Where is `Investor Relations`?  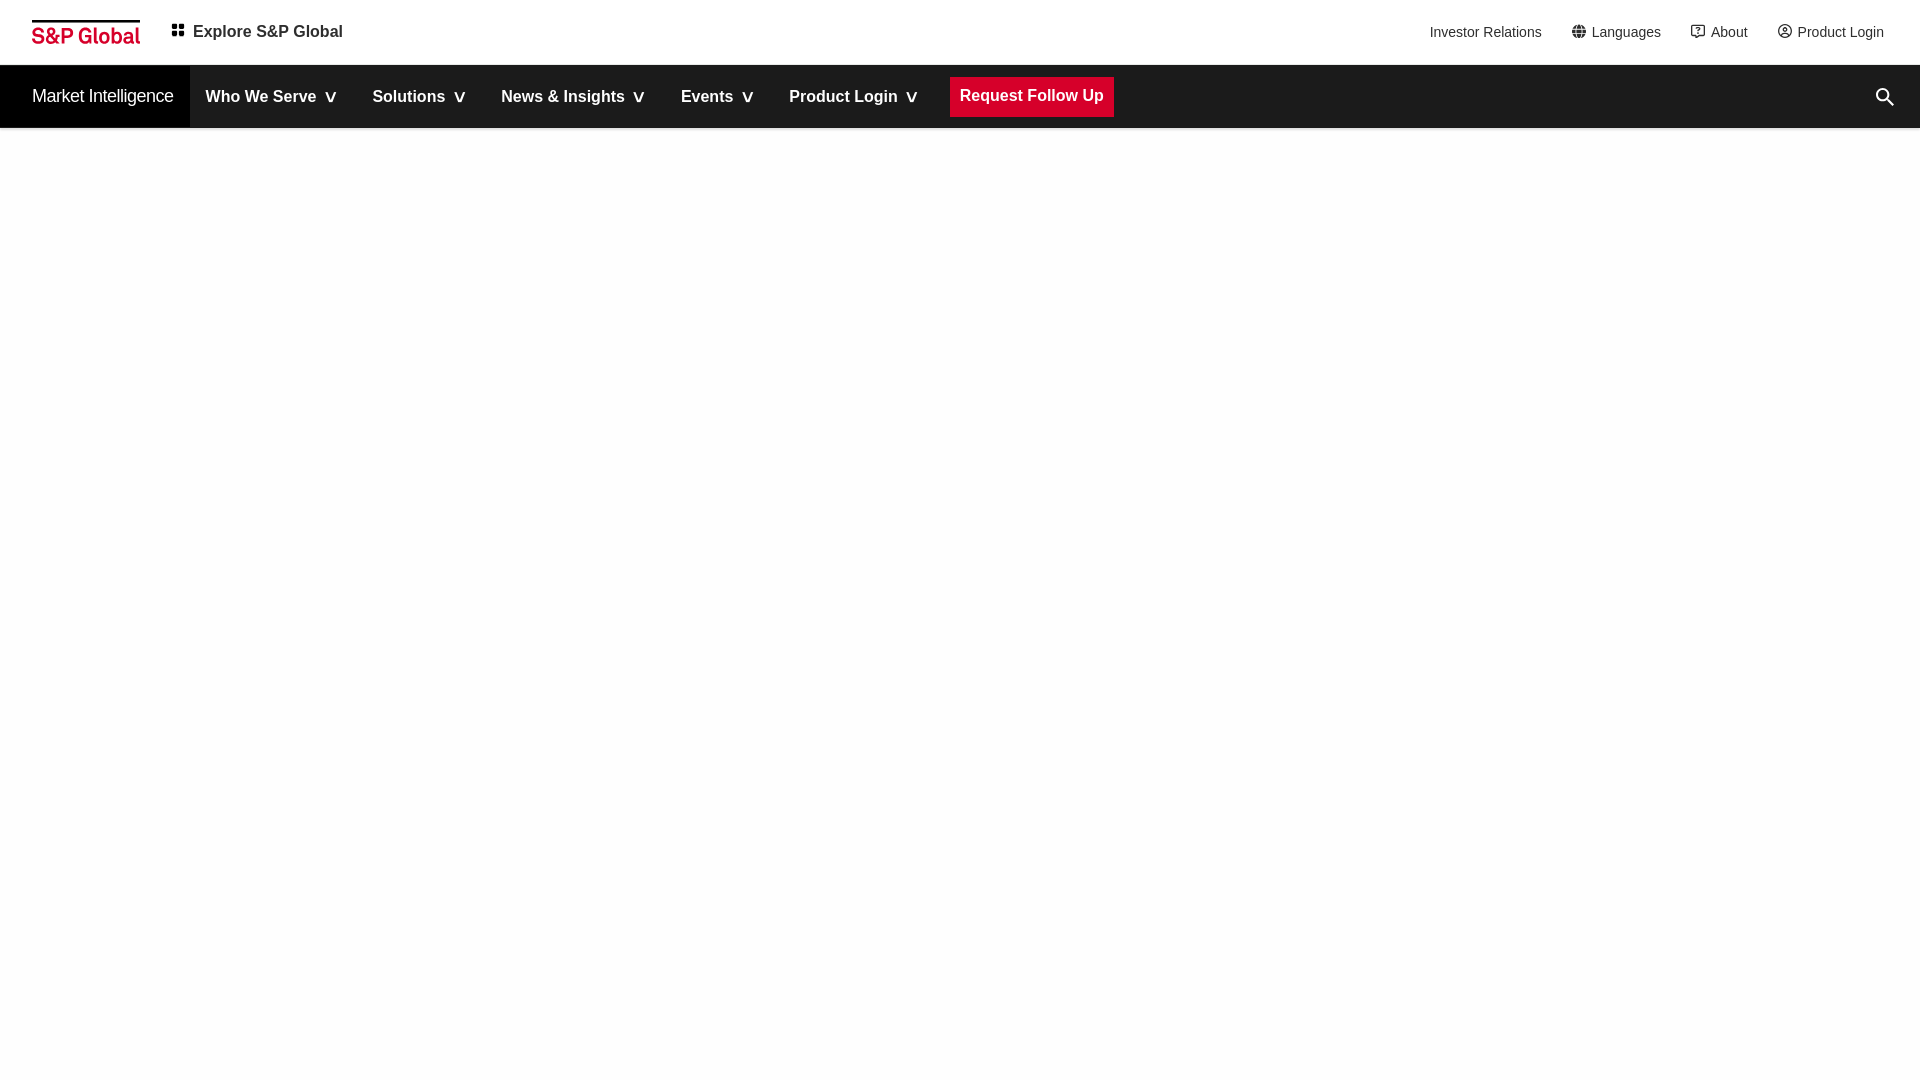
Investor Relations is located at coordinates (1488, 32).